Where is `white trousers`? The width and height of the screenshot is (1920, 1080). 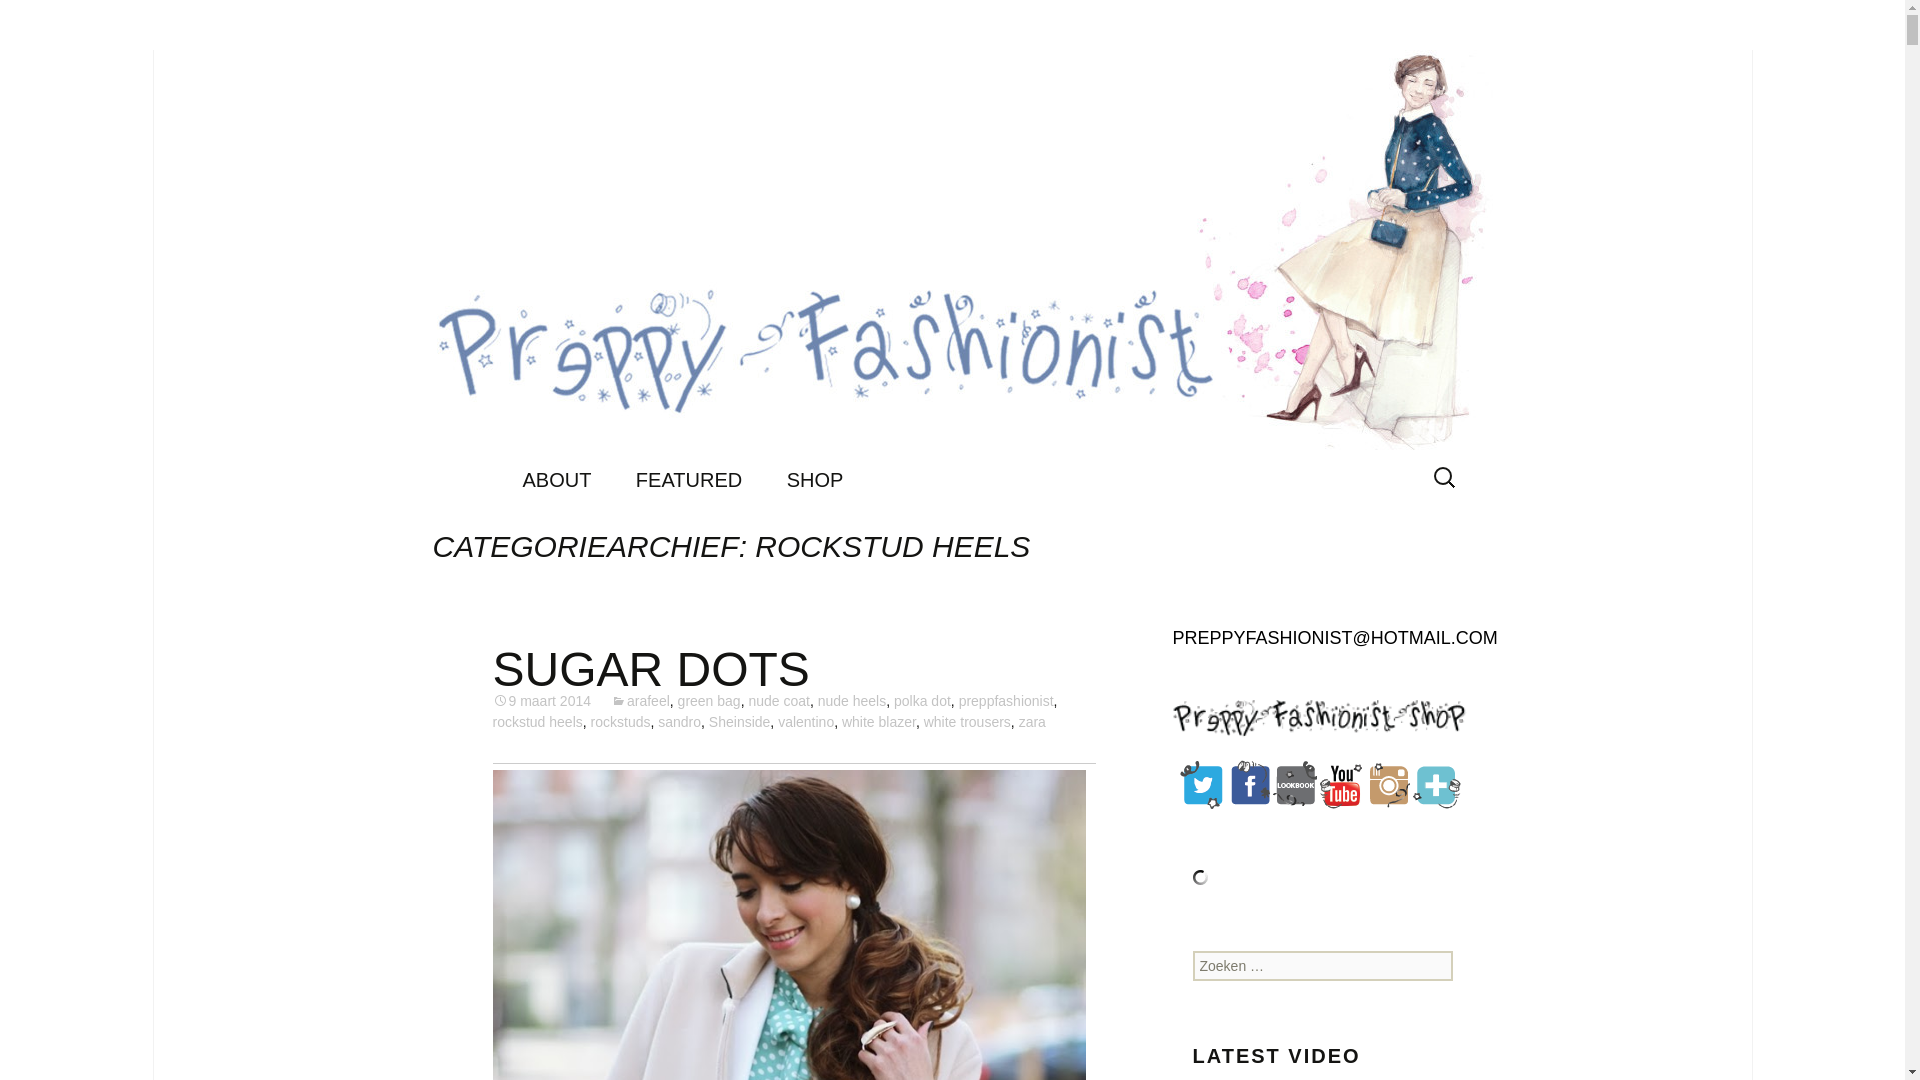 white trousers is located at coordinates (967, 722).